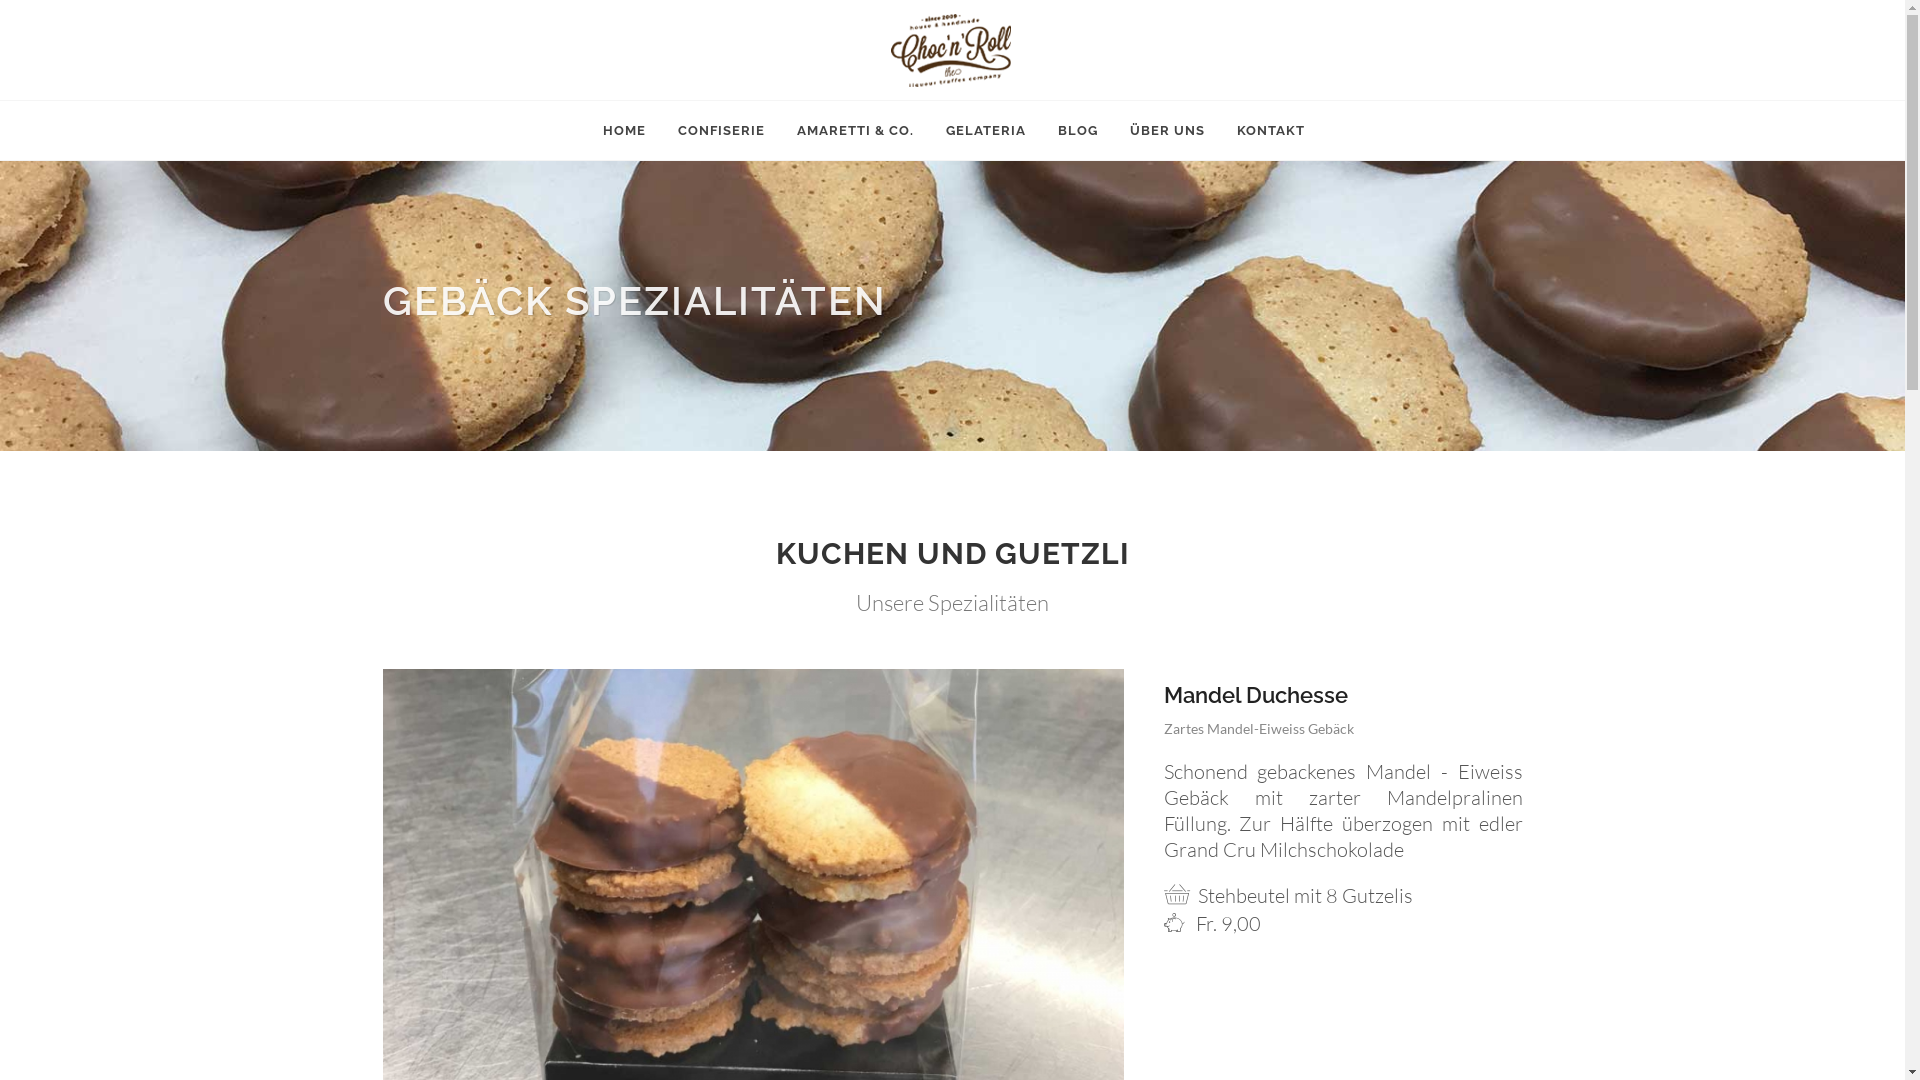 This screenshot has height=1080, width=1920. I want to click on AMARETTI & CO., so click(856, 131).